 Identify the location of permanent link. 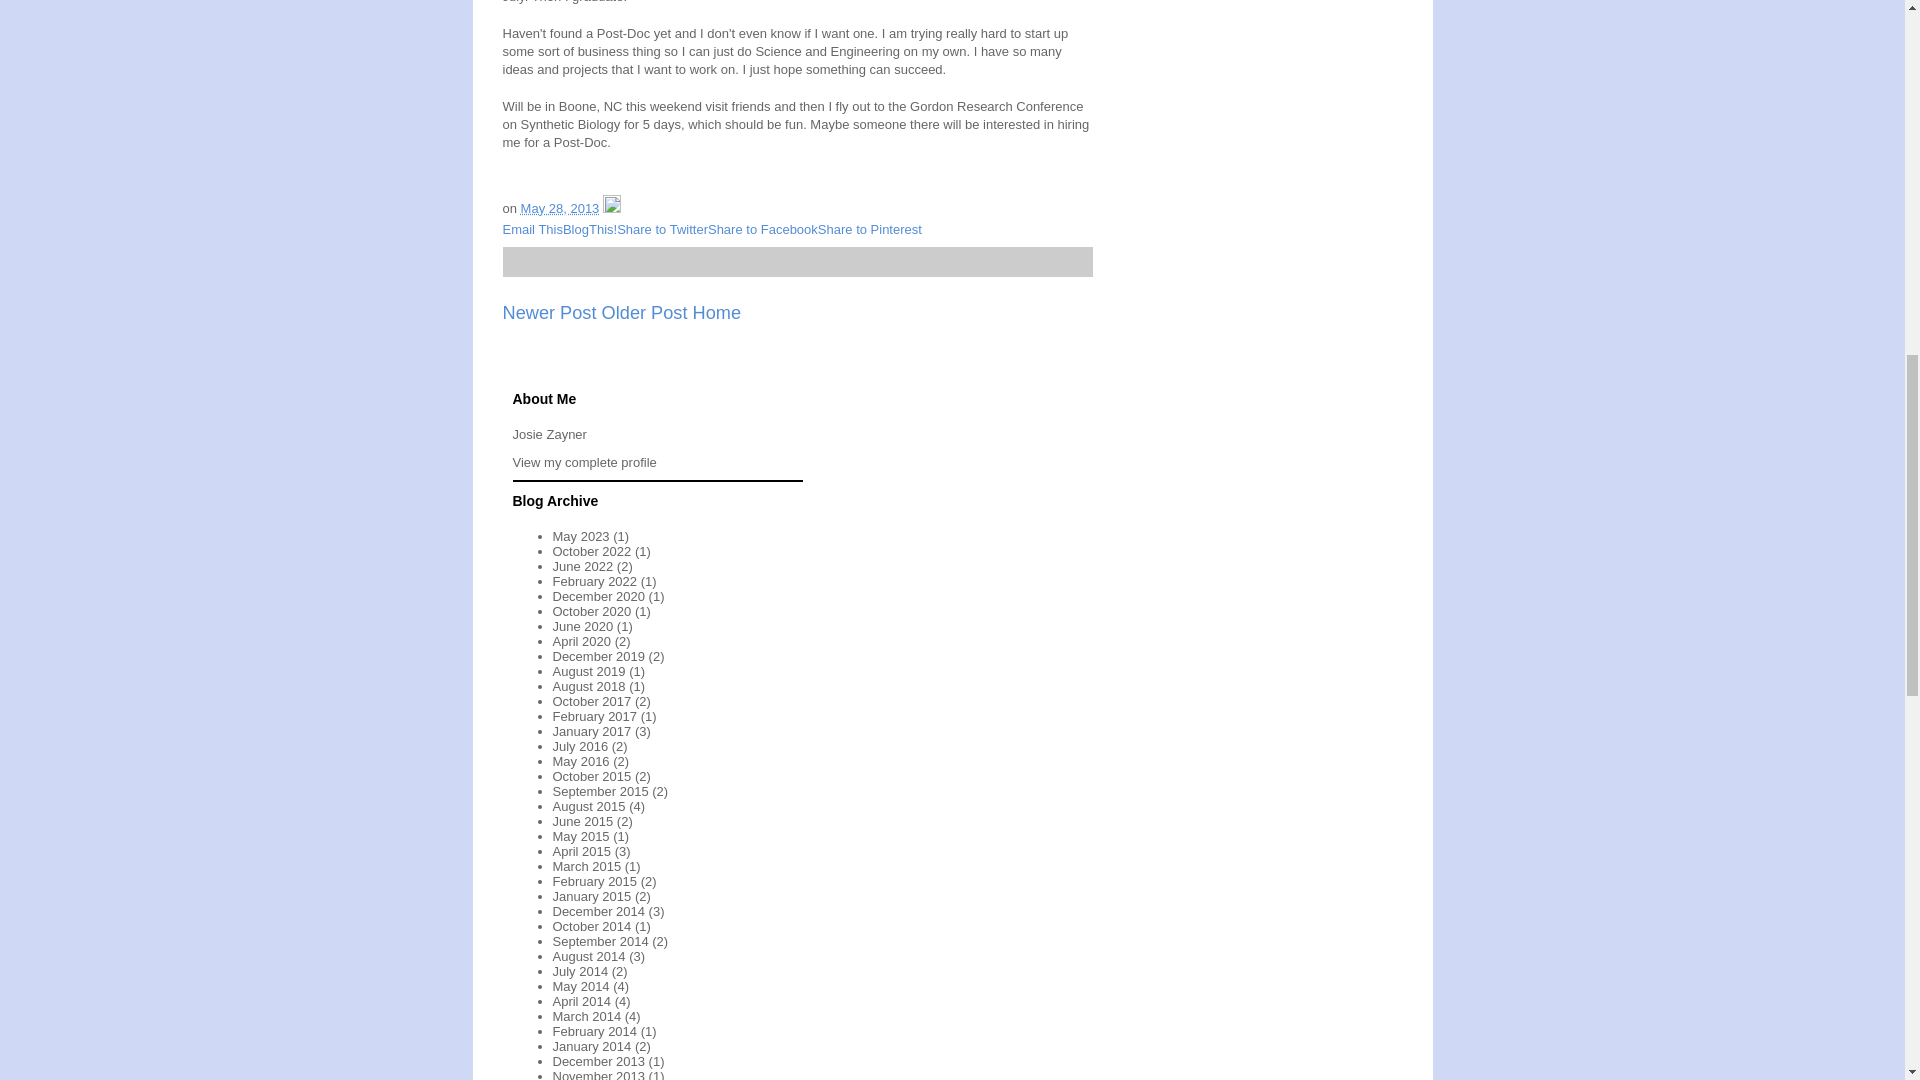
(560, 208).